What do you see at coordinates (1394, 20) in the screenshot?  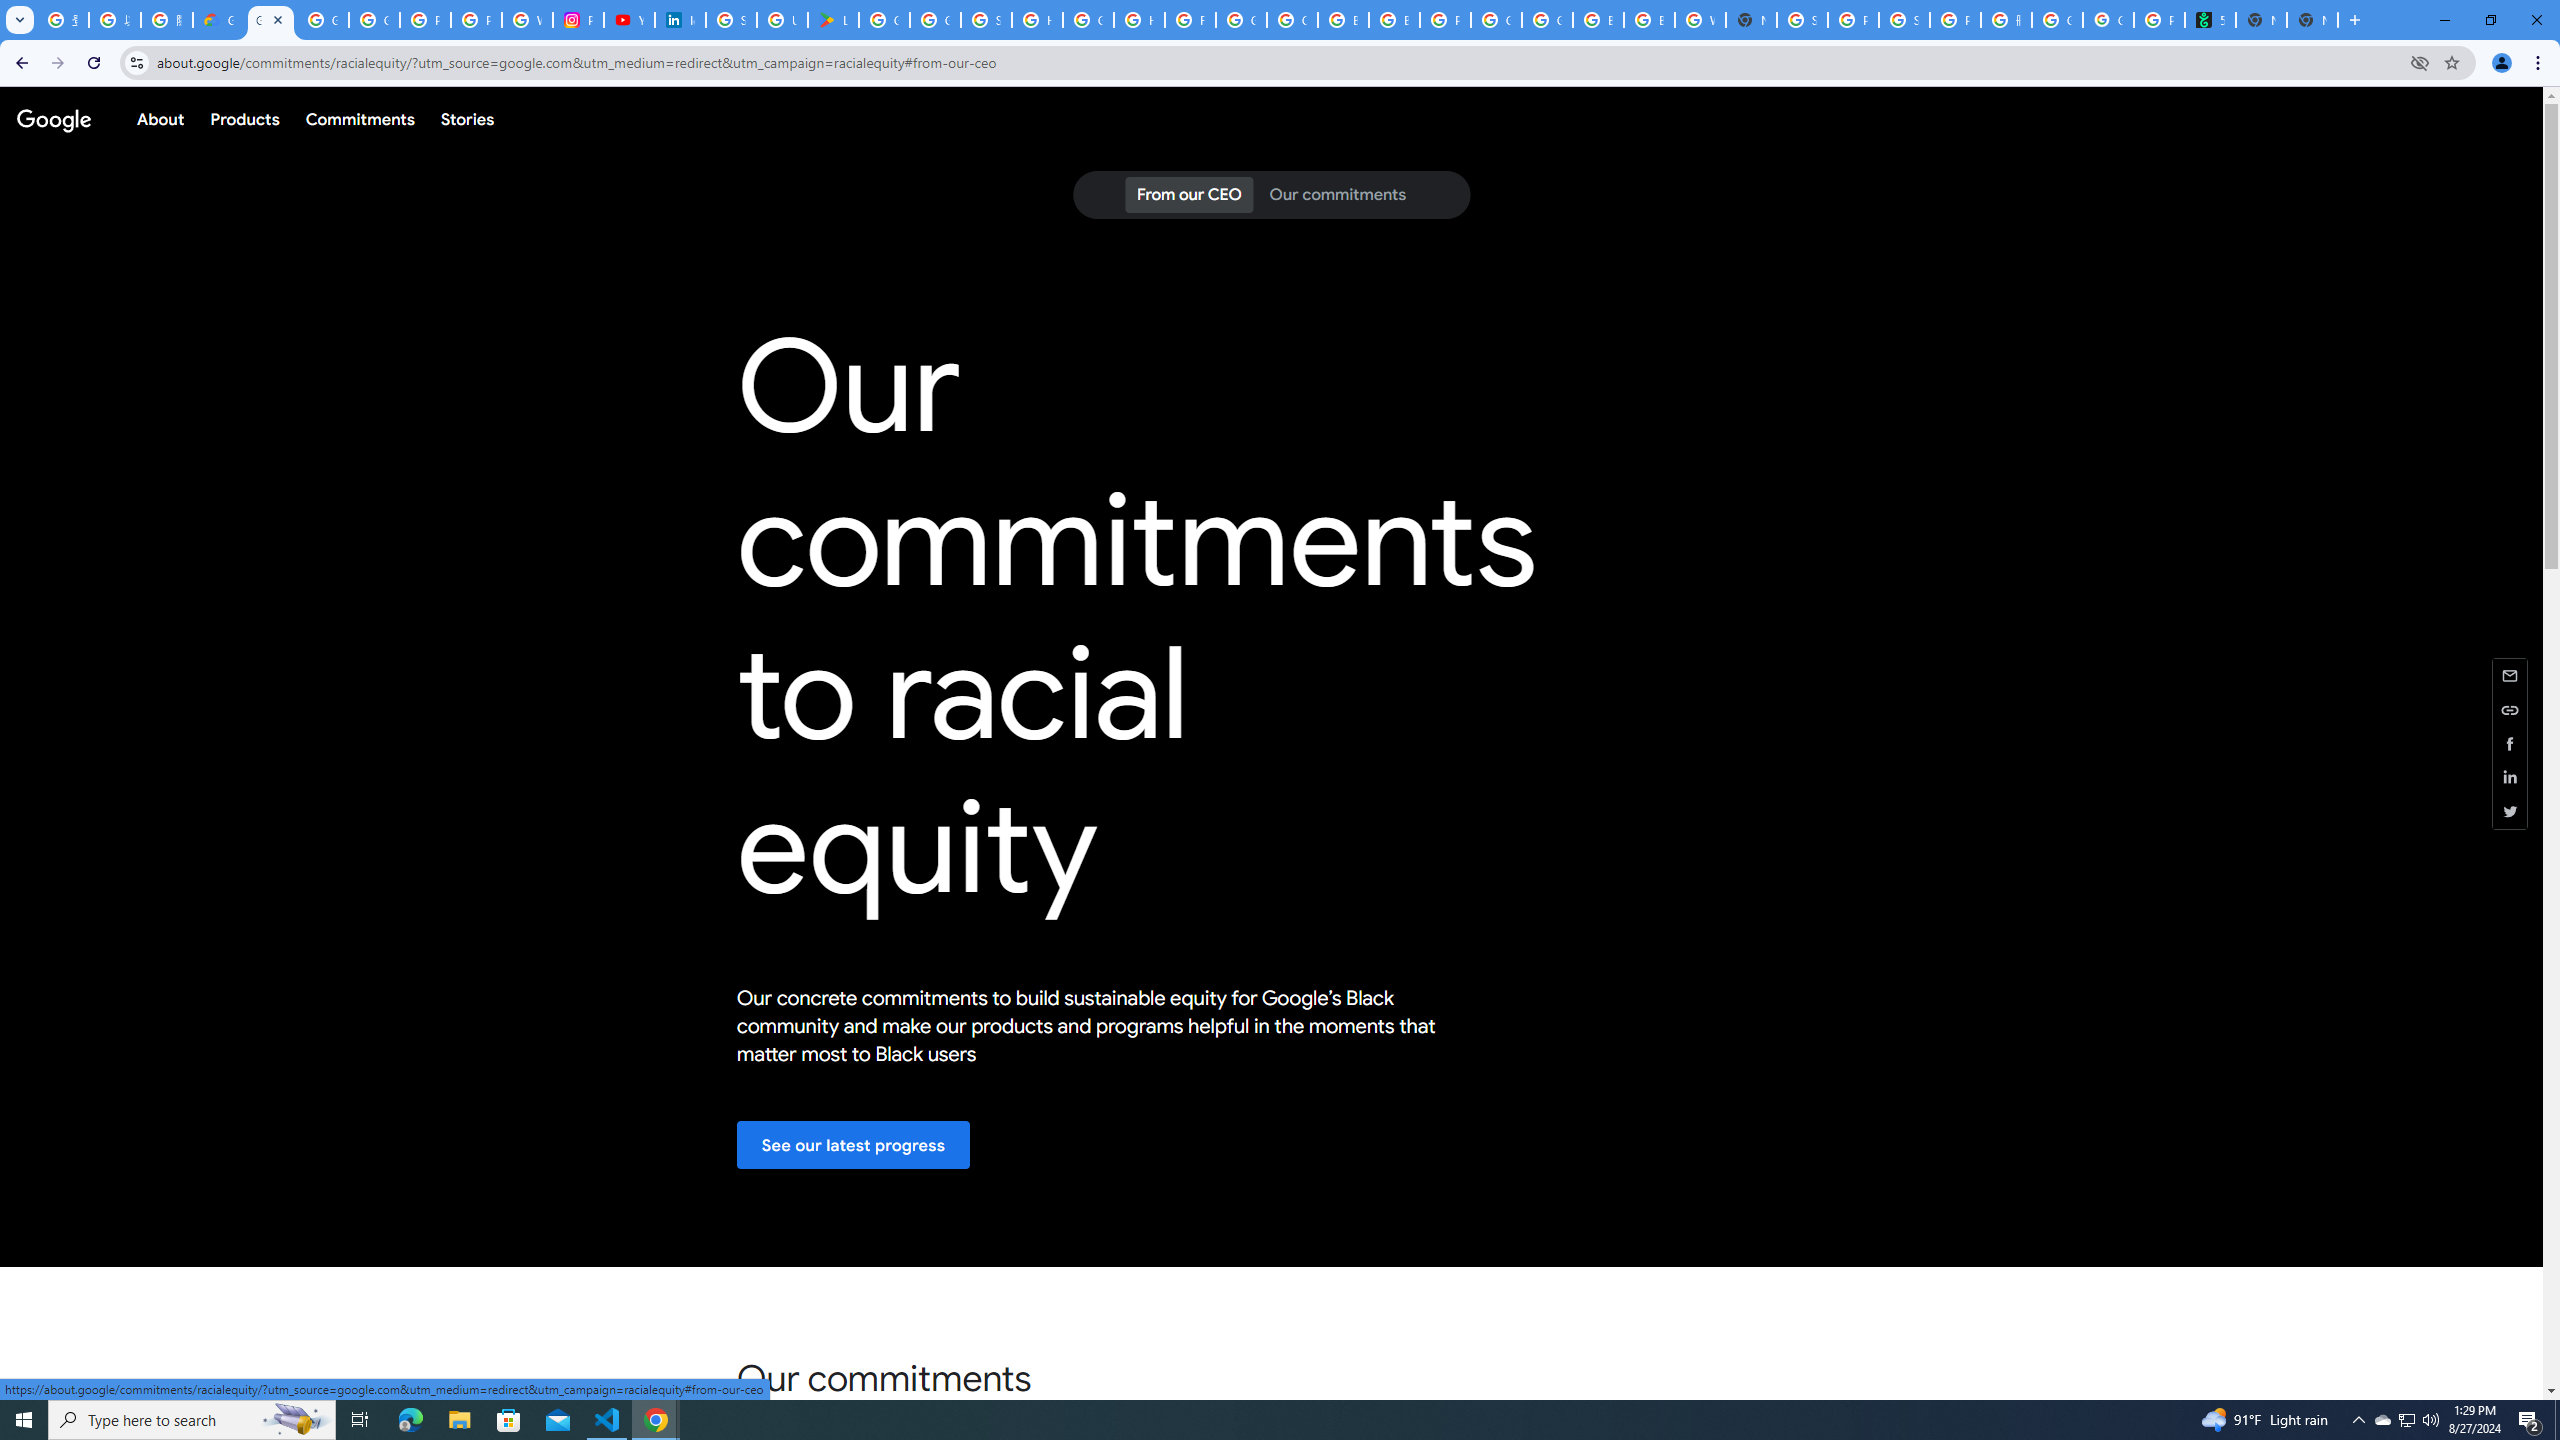 I see `Browse Chrome as a guest - Computer - Google Chrome Help` at bounding box center [1394, 20].